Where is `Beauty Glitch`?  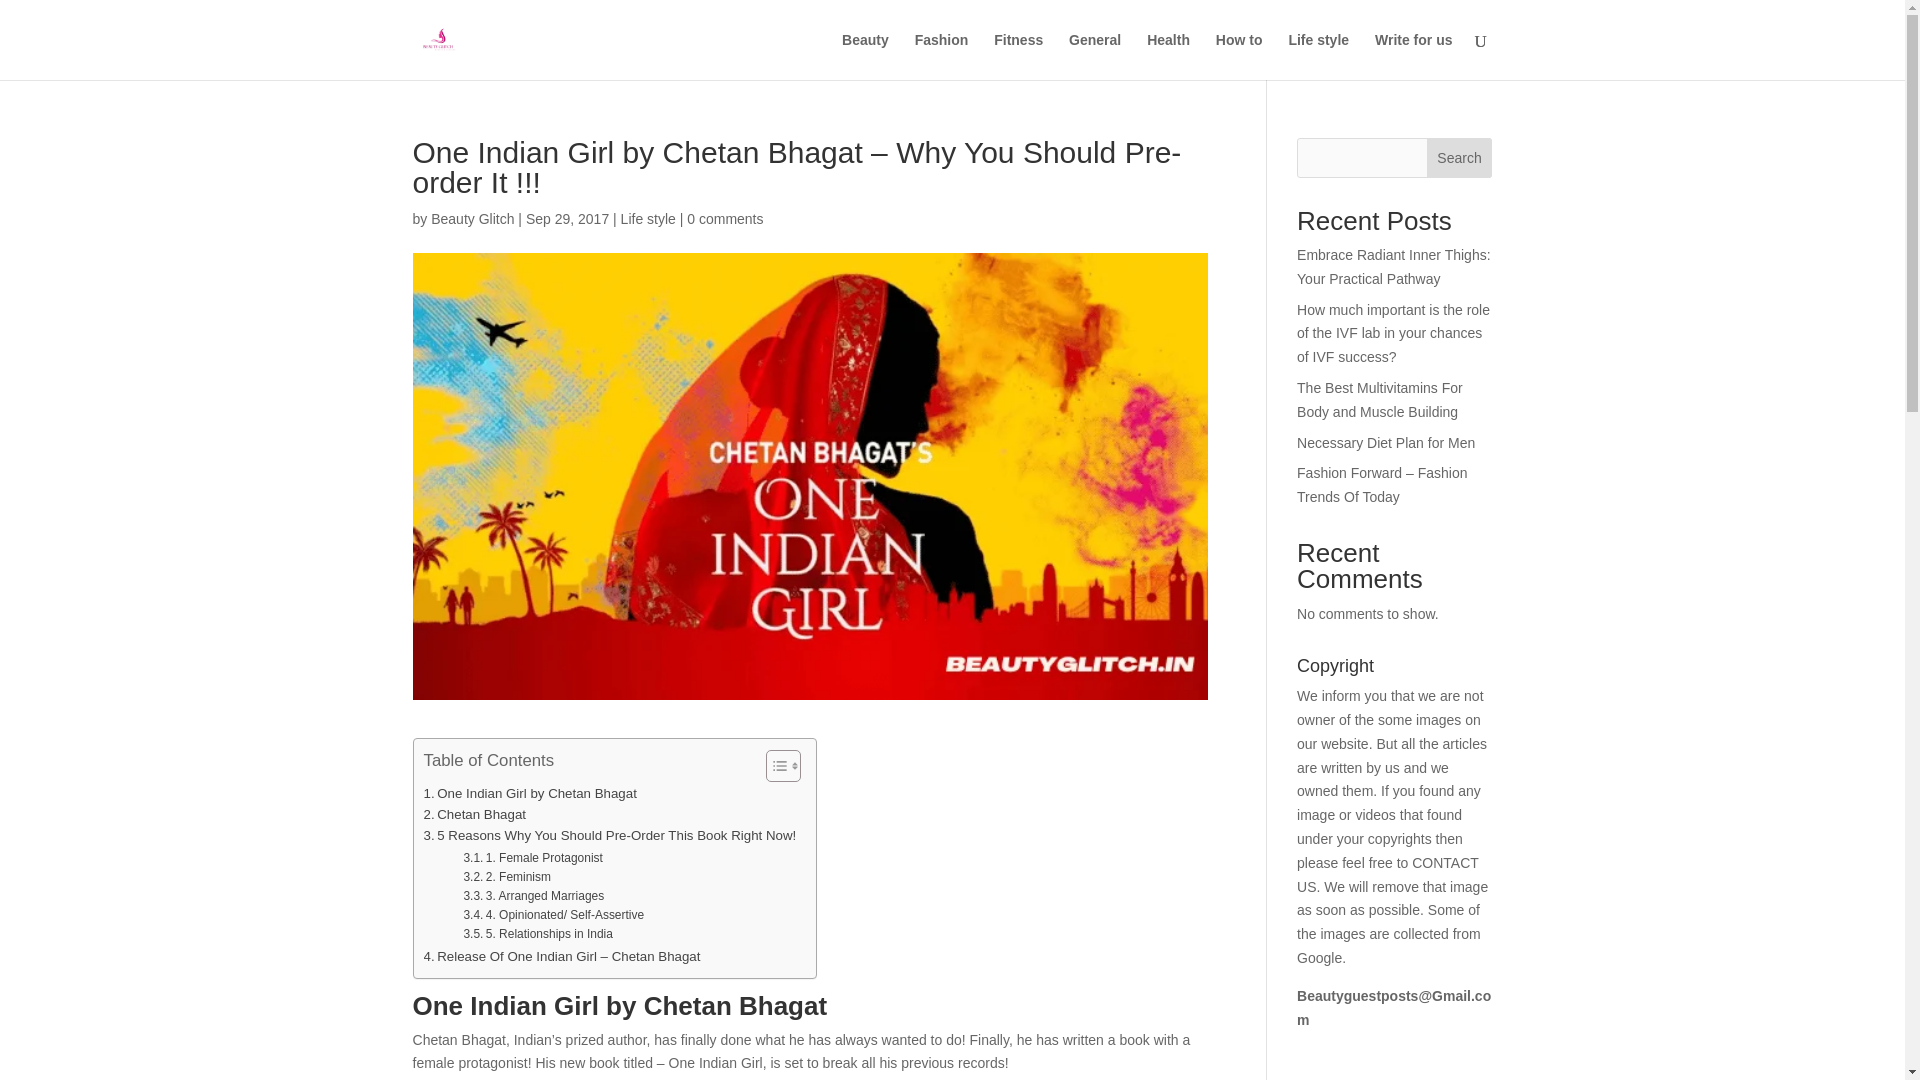 Beauty Glitch is located at coordinates (472, 218).